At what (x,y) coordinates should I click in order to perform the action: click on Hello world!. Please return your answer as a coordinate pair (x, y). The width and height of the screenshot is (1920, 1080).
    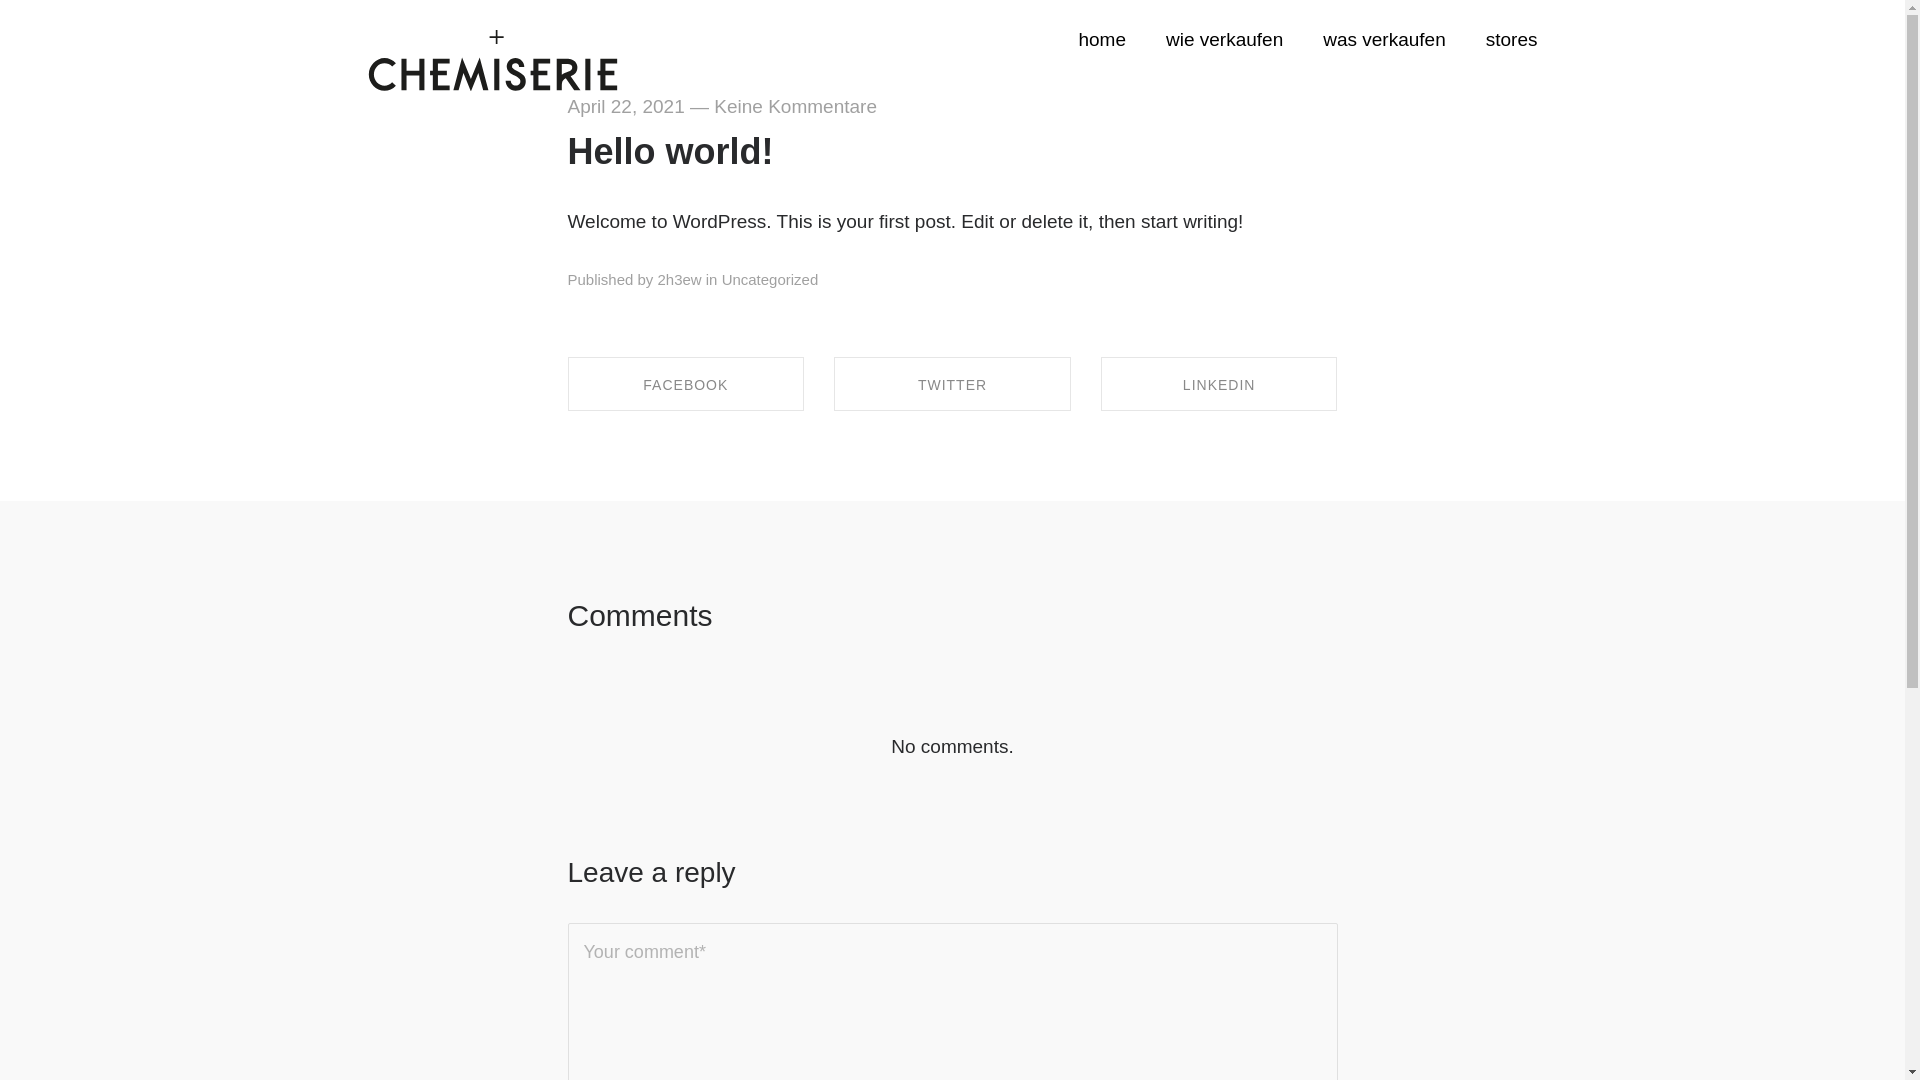
    Looking at the image, I should click on (671, 152).